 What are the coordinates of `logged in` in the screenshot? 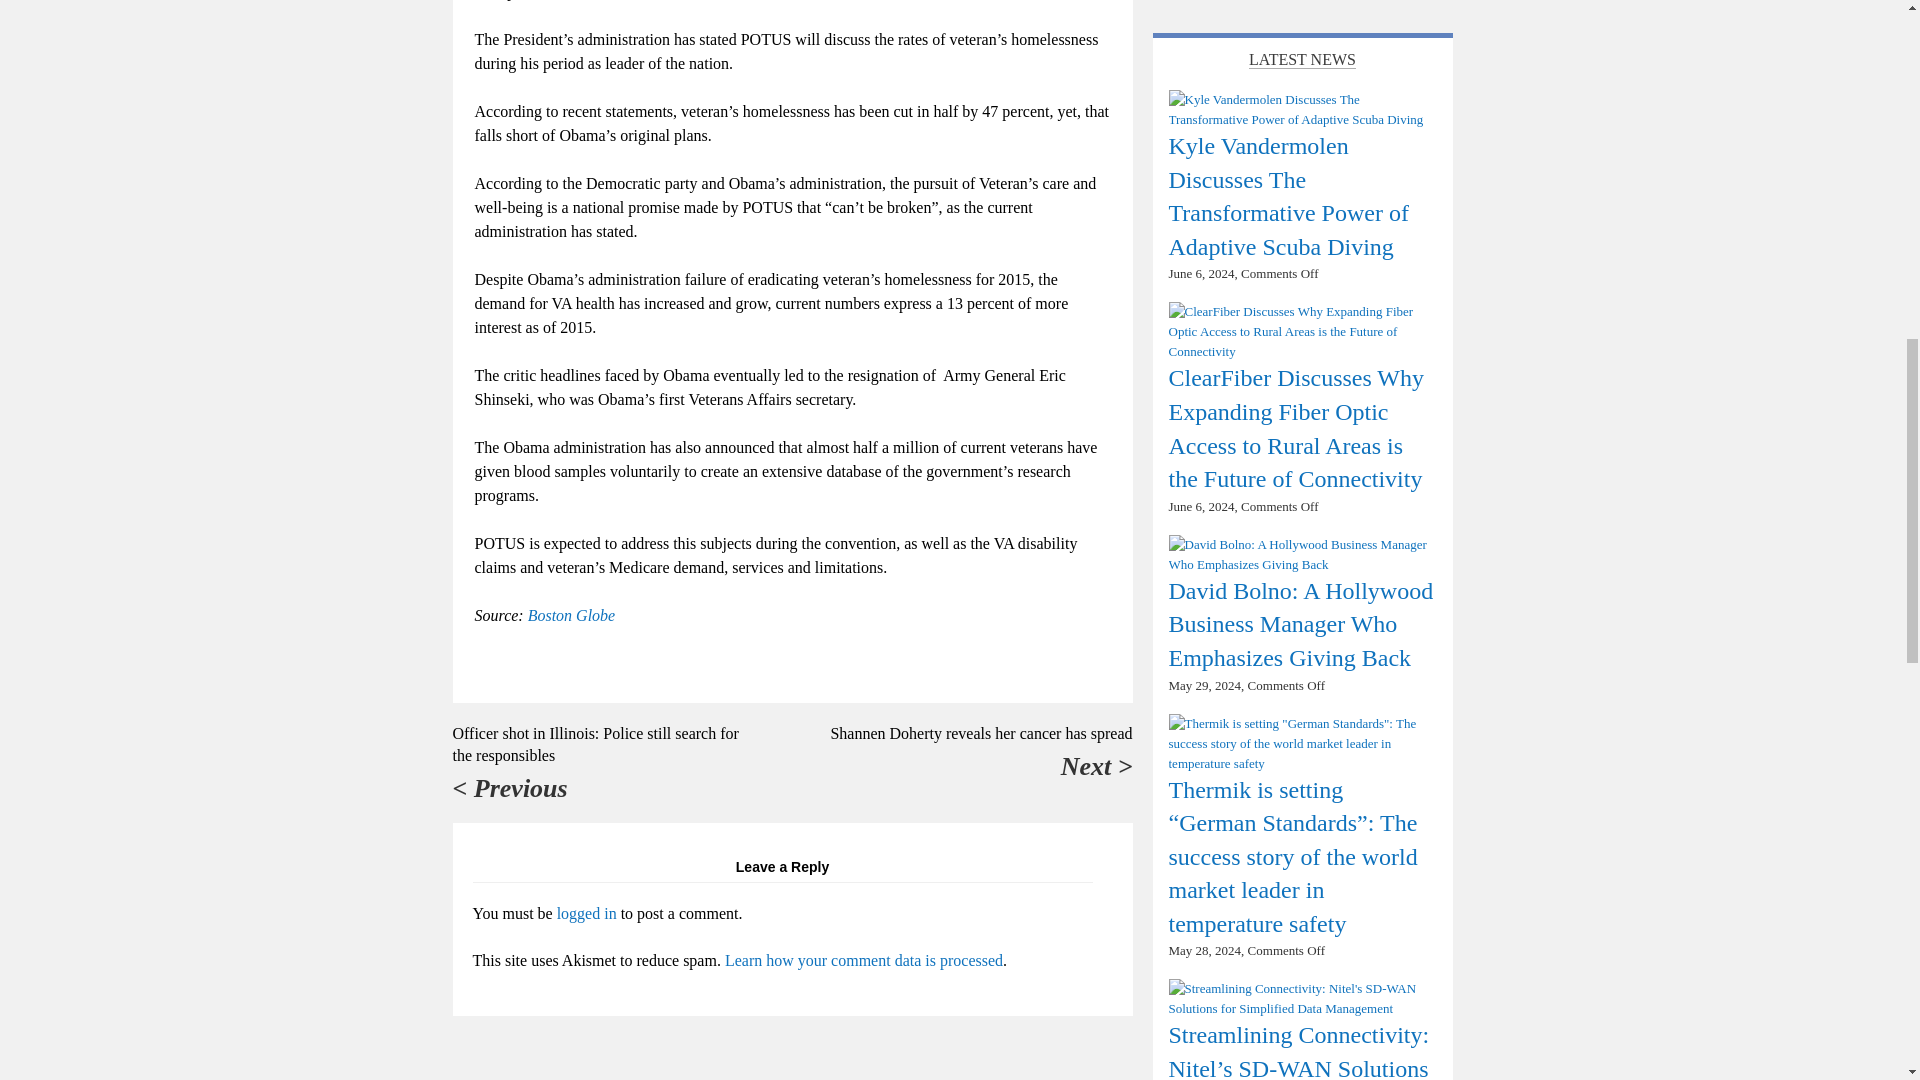 It's located at (586, 914).